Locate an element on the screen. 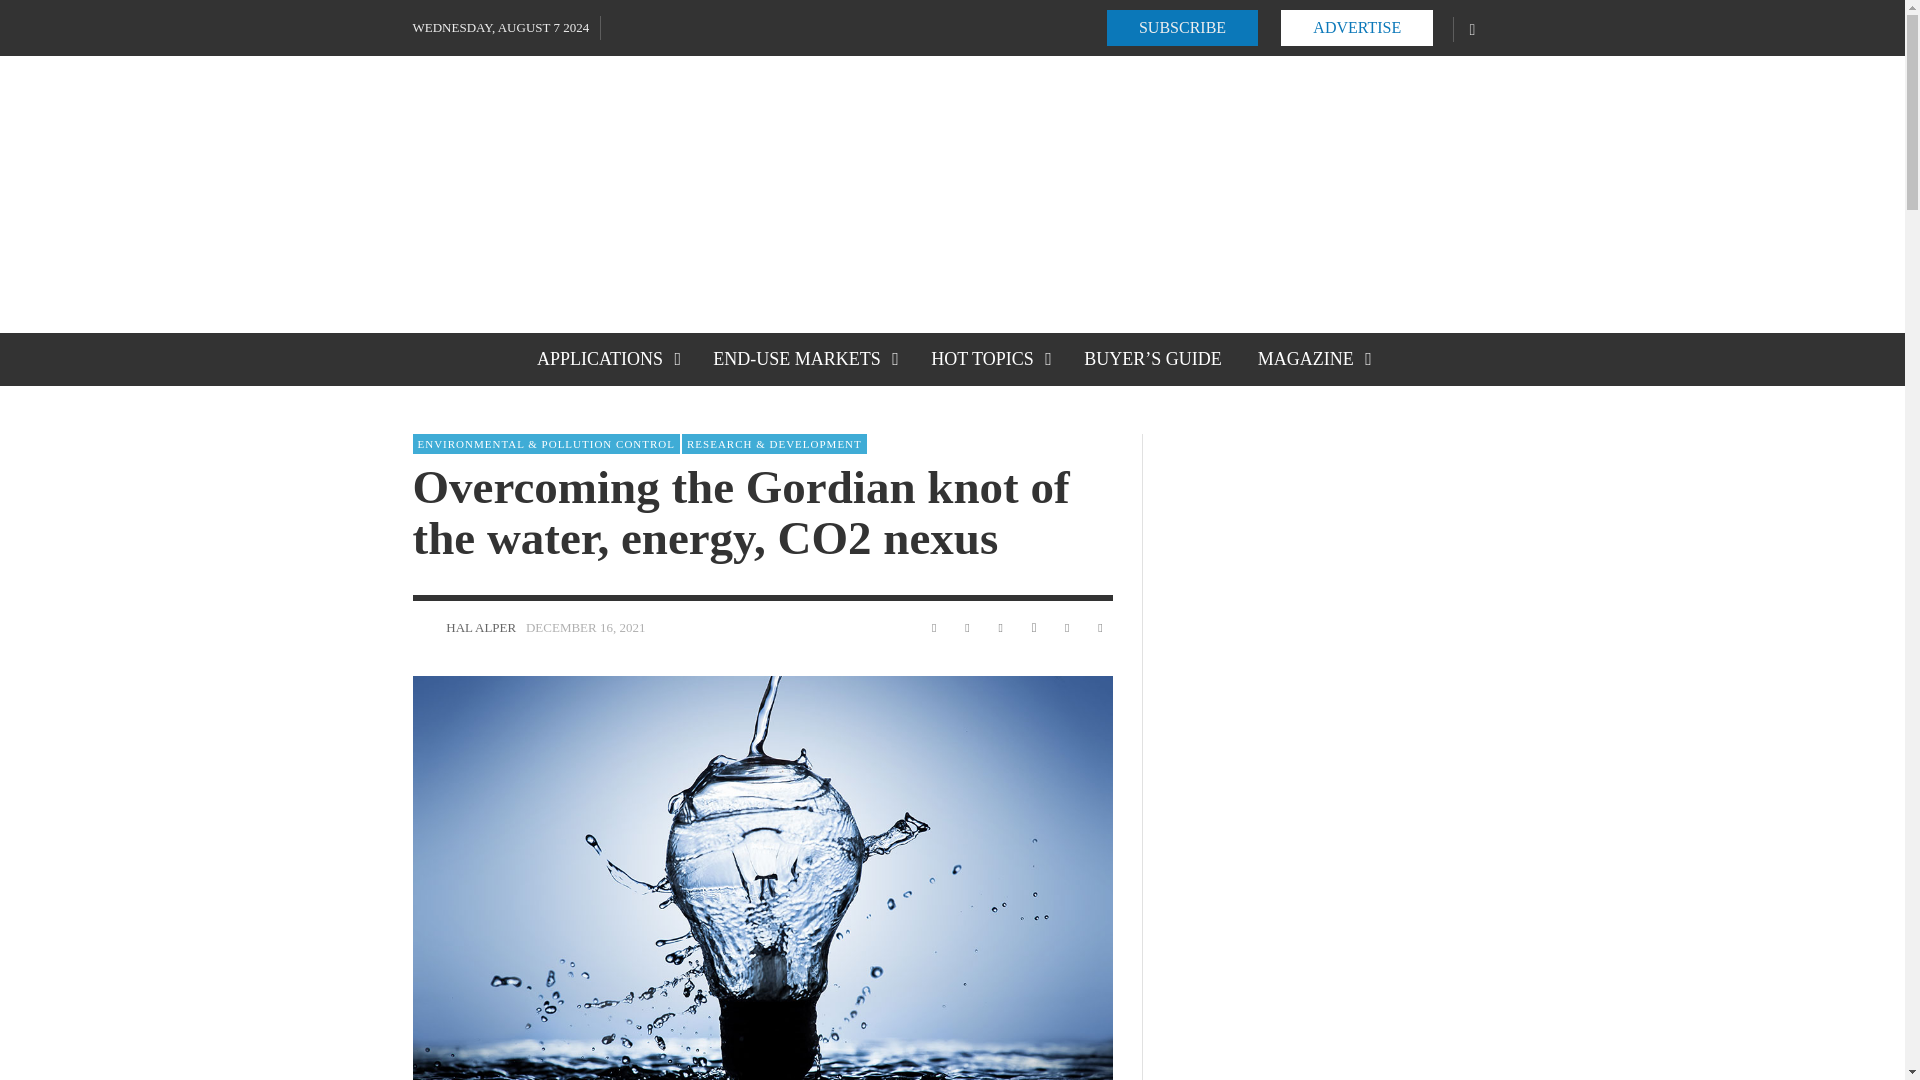 This screenshot has height=1080, width=1920. END-USE MARKETS is located at coordinates (804, 358).